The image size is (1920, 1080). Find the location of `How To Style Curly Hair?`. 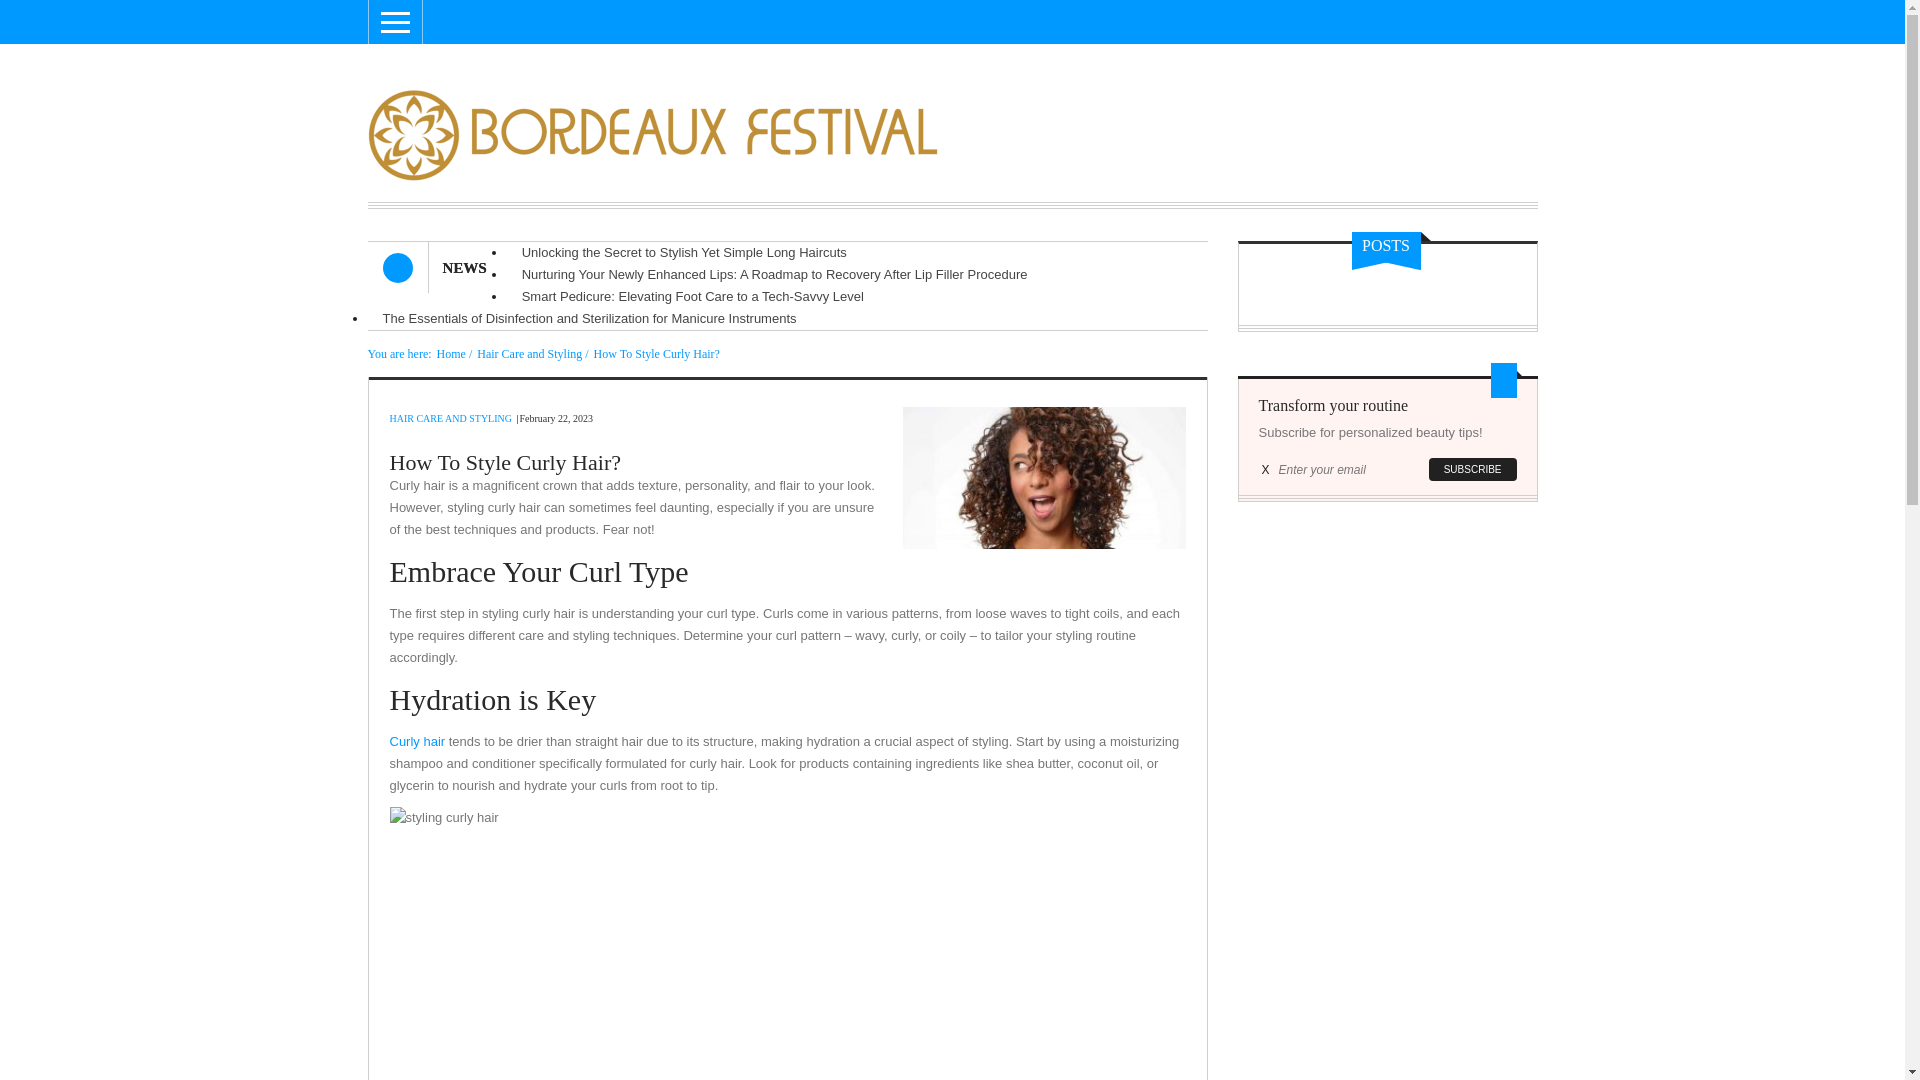

How To Style Curly Hair? is located at coordinates (656, 353).